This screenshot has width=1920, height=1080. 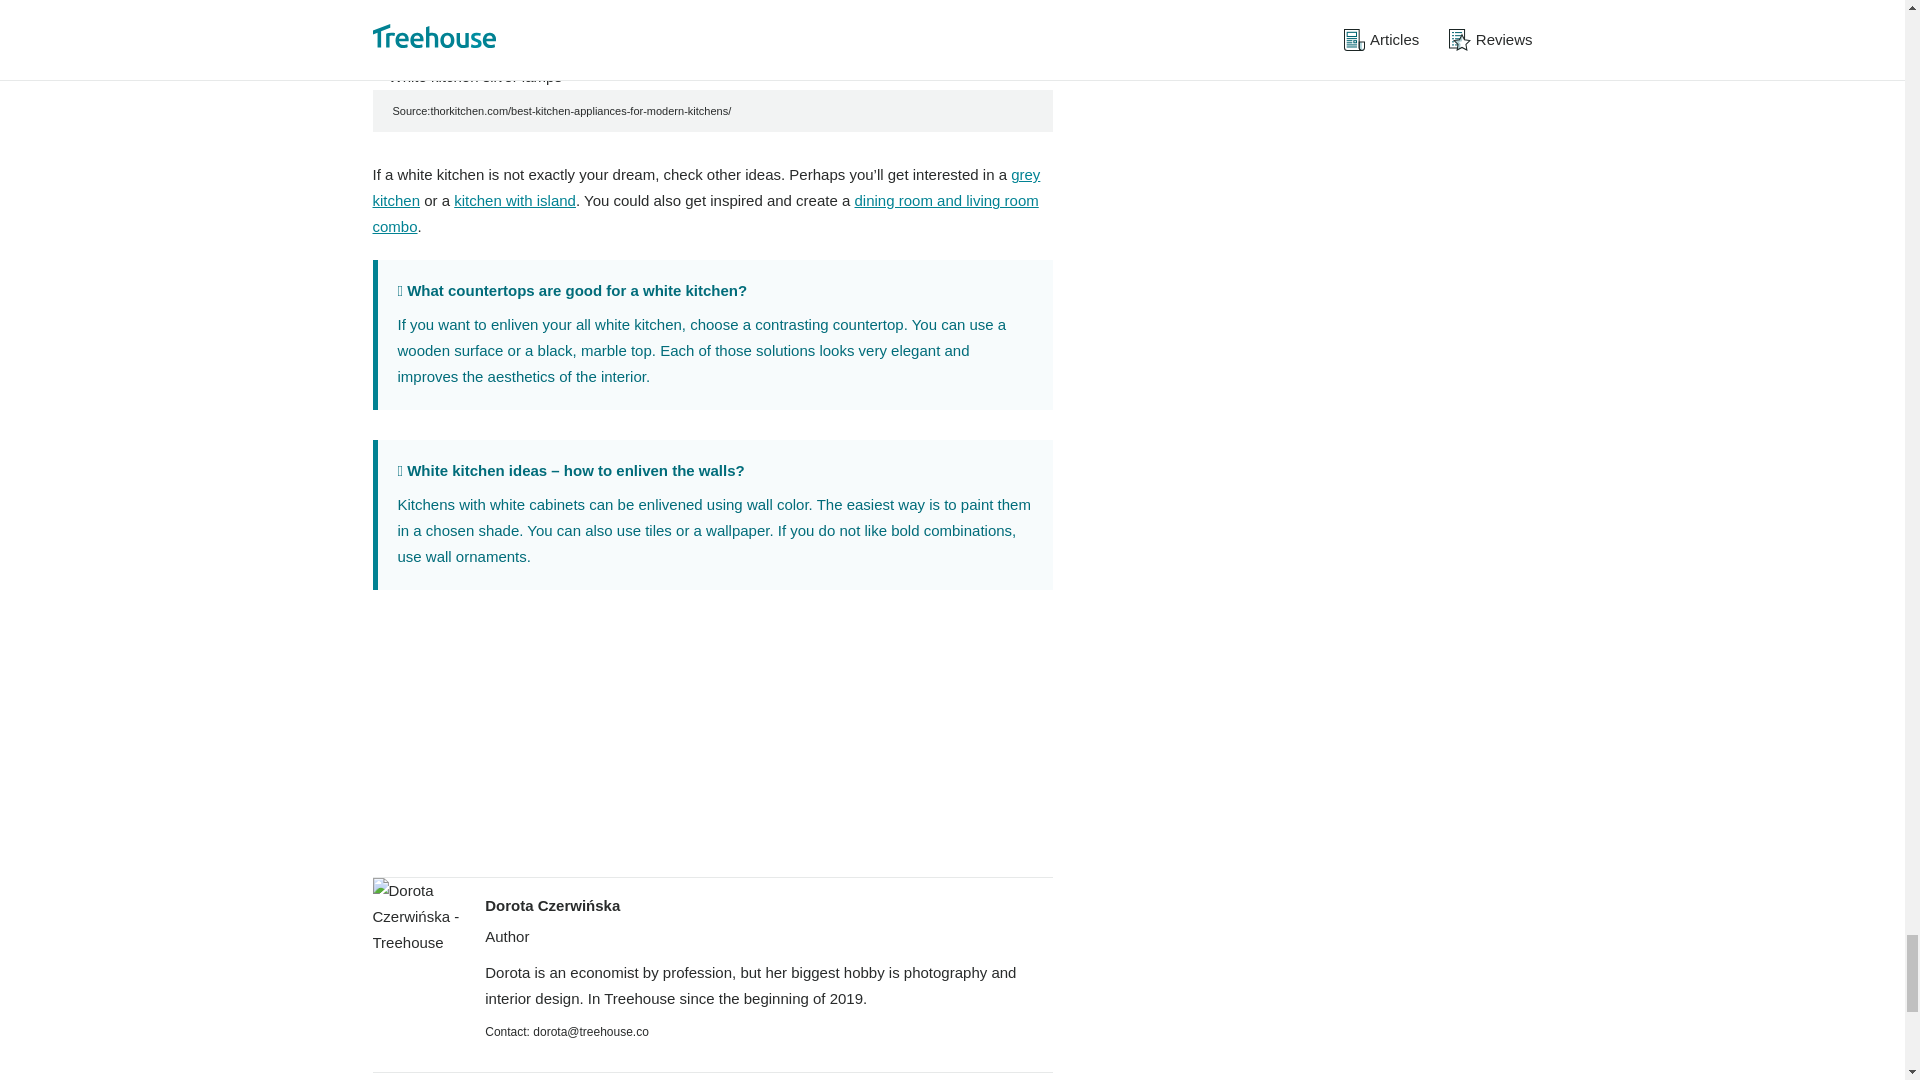 I want to click on grey kitchen, so click(x=706, y=188).